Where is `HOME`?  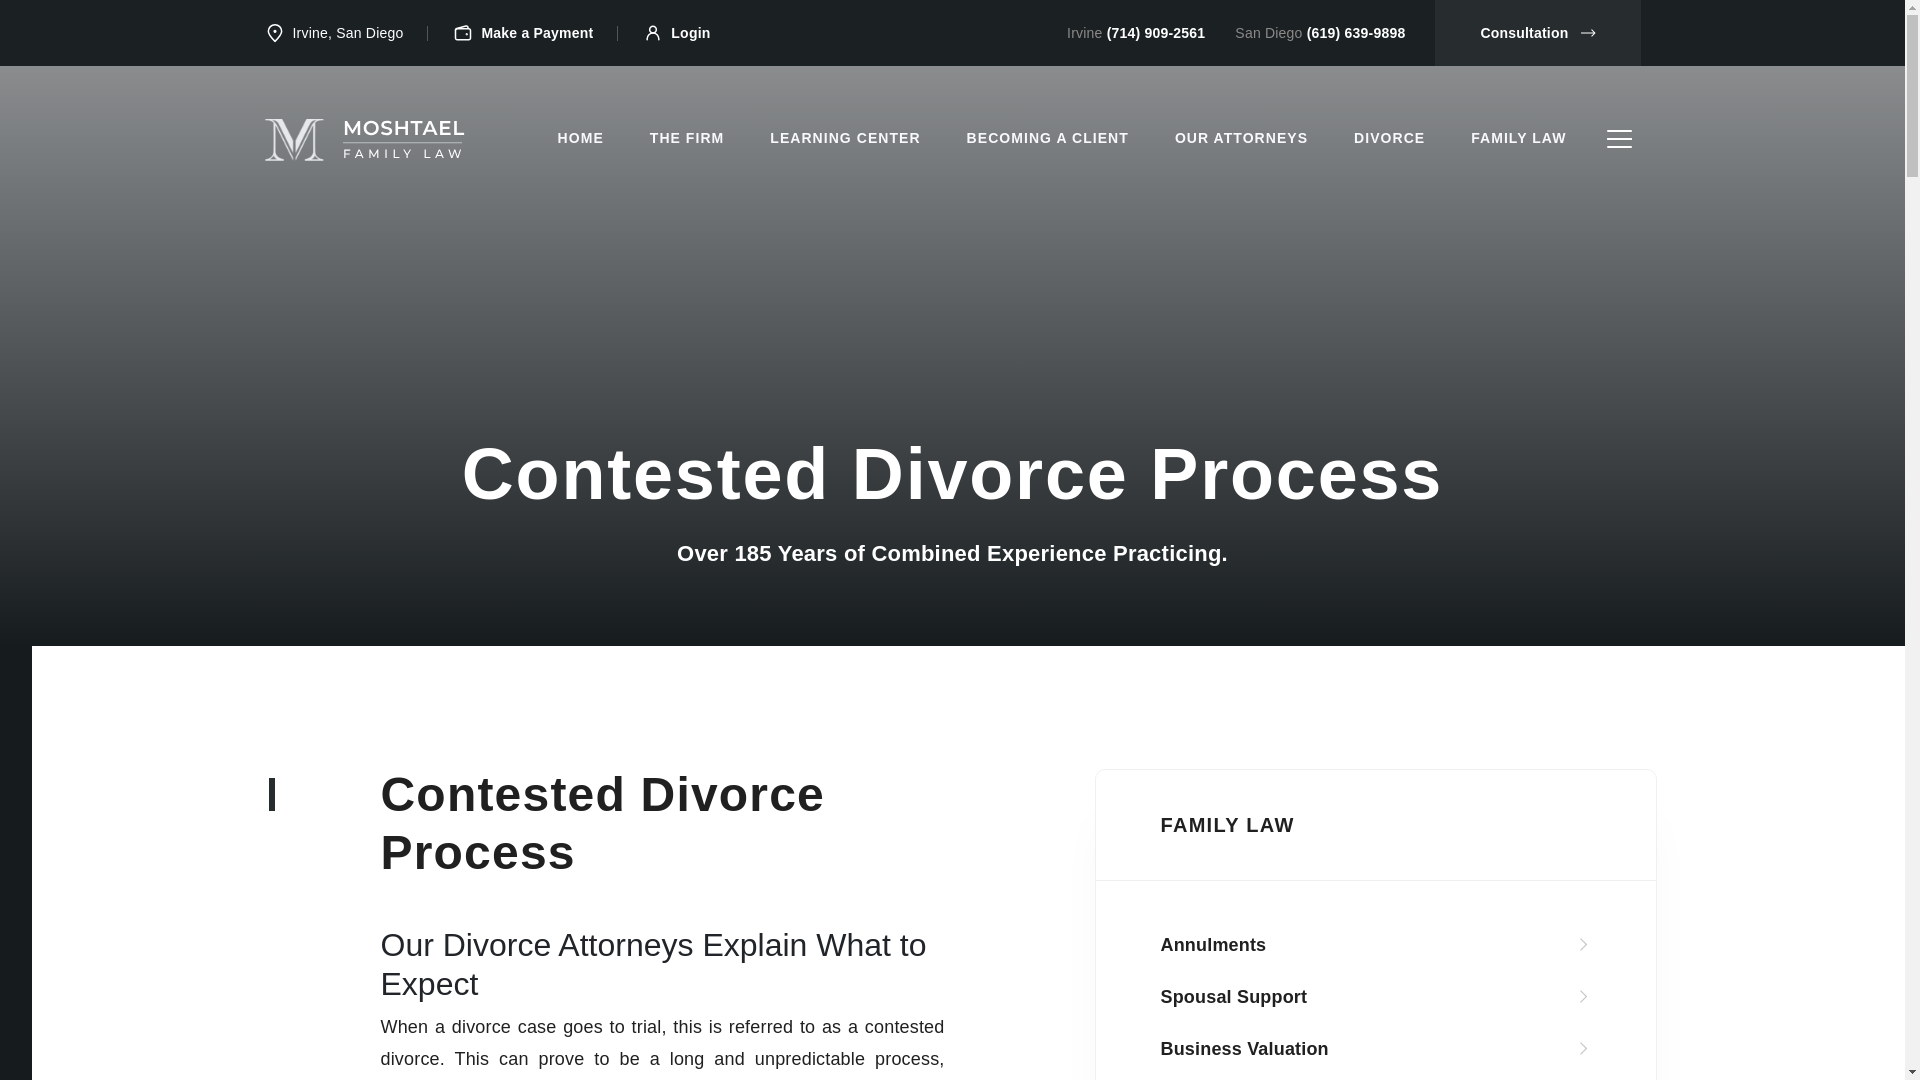
HOME is located at coordinates (580, 138).